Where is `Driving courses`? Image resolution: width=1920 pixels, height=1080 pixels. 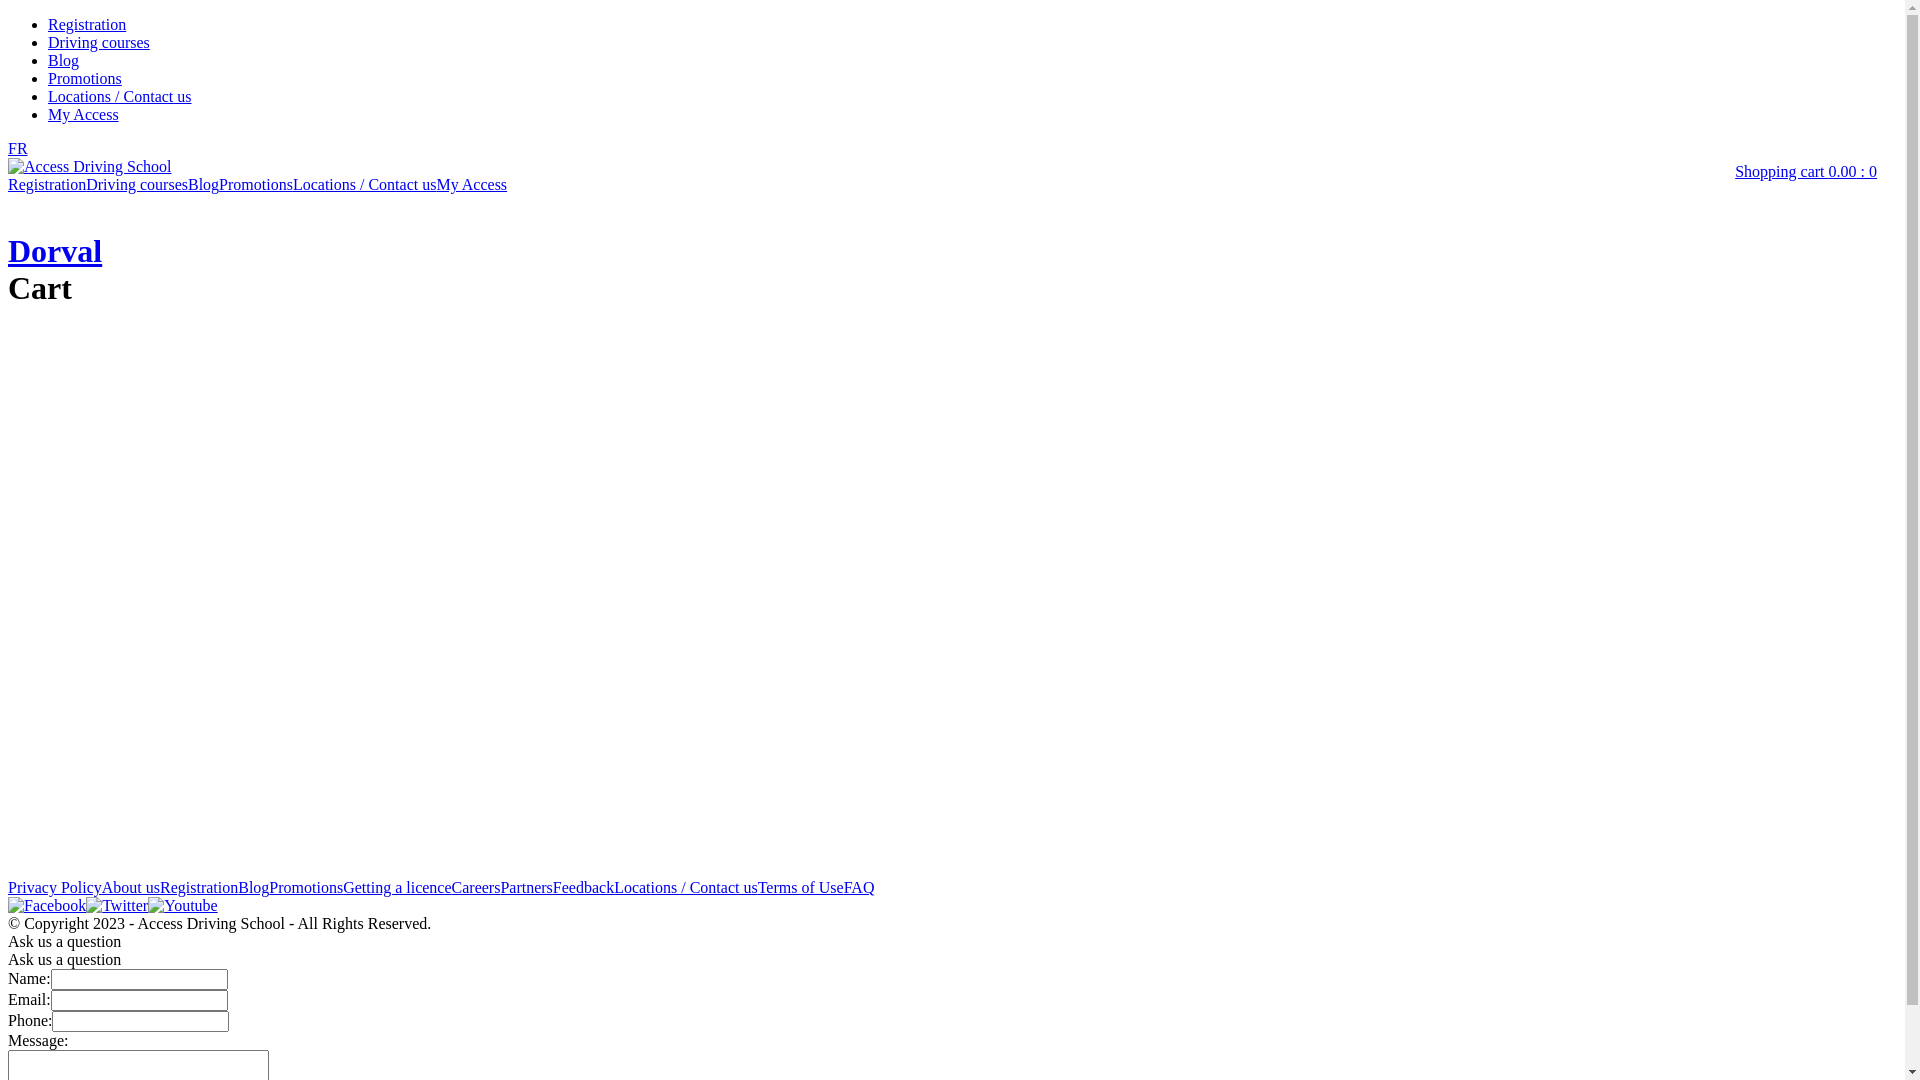
Driving courses is located at coordinates (137, 184).